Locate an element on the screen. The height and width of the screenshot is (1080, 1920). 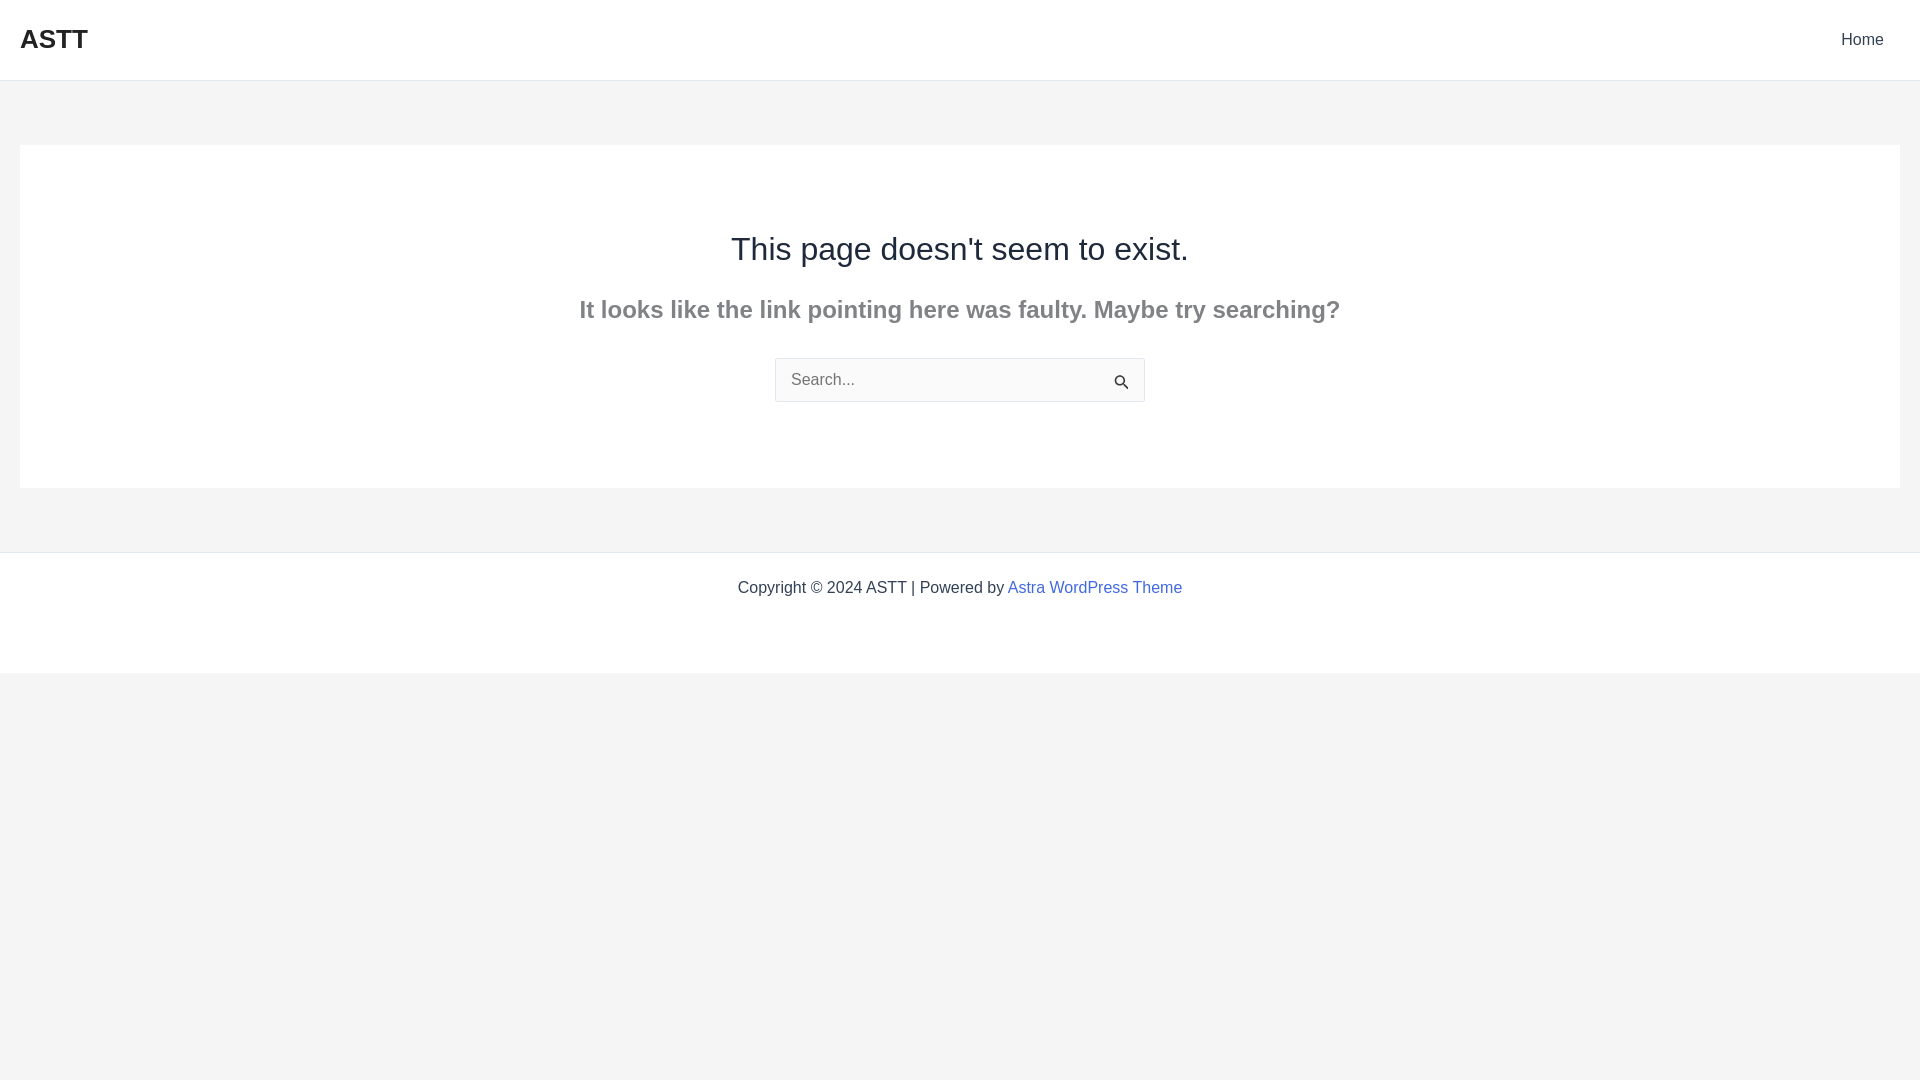
Astra WordPress Theme is located at coordinates (1095, 587).